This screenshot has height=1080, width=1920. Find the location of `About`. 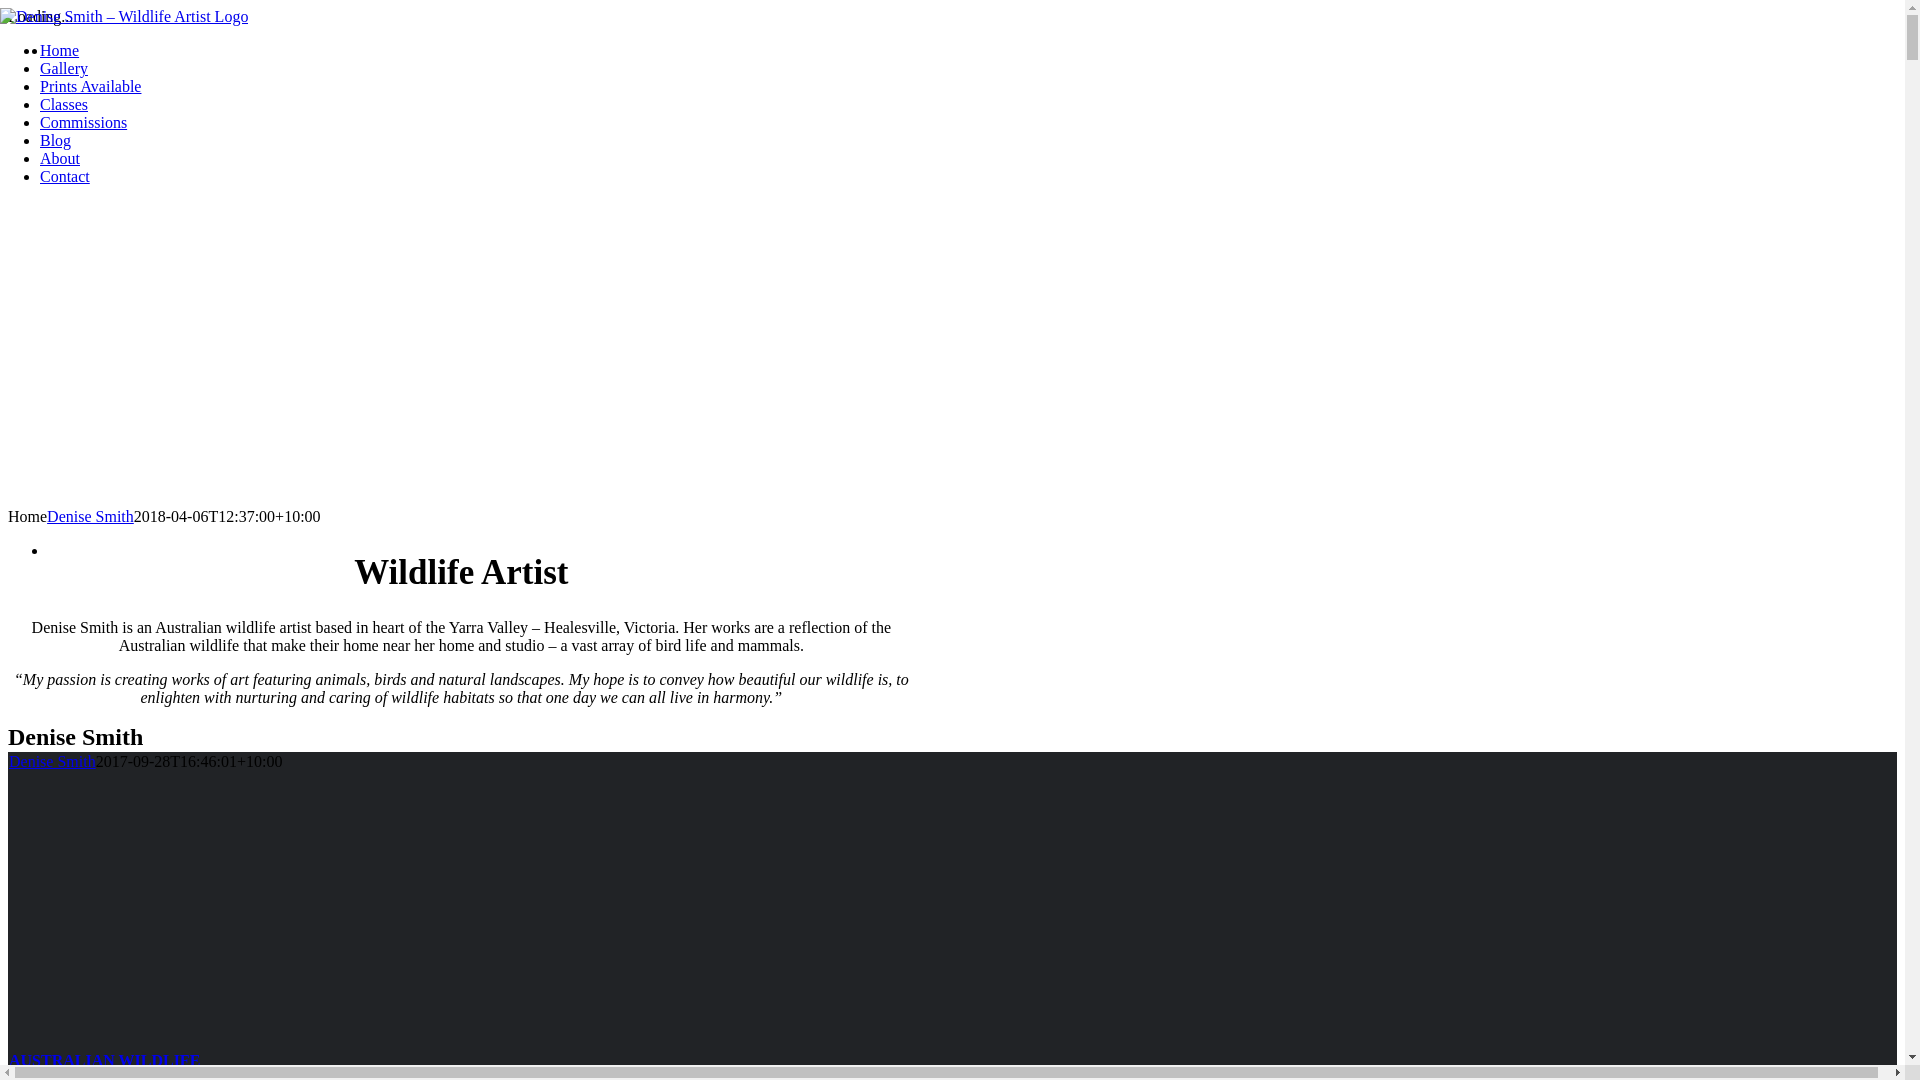

About is located at coordinates (60, 158).